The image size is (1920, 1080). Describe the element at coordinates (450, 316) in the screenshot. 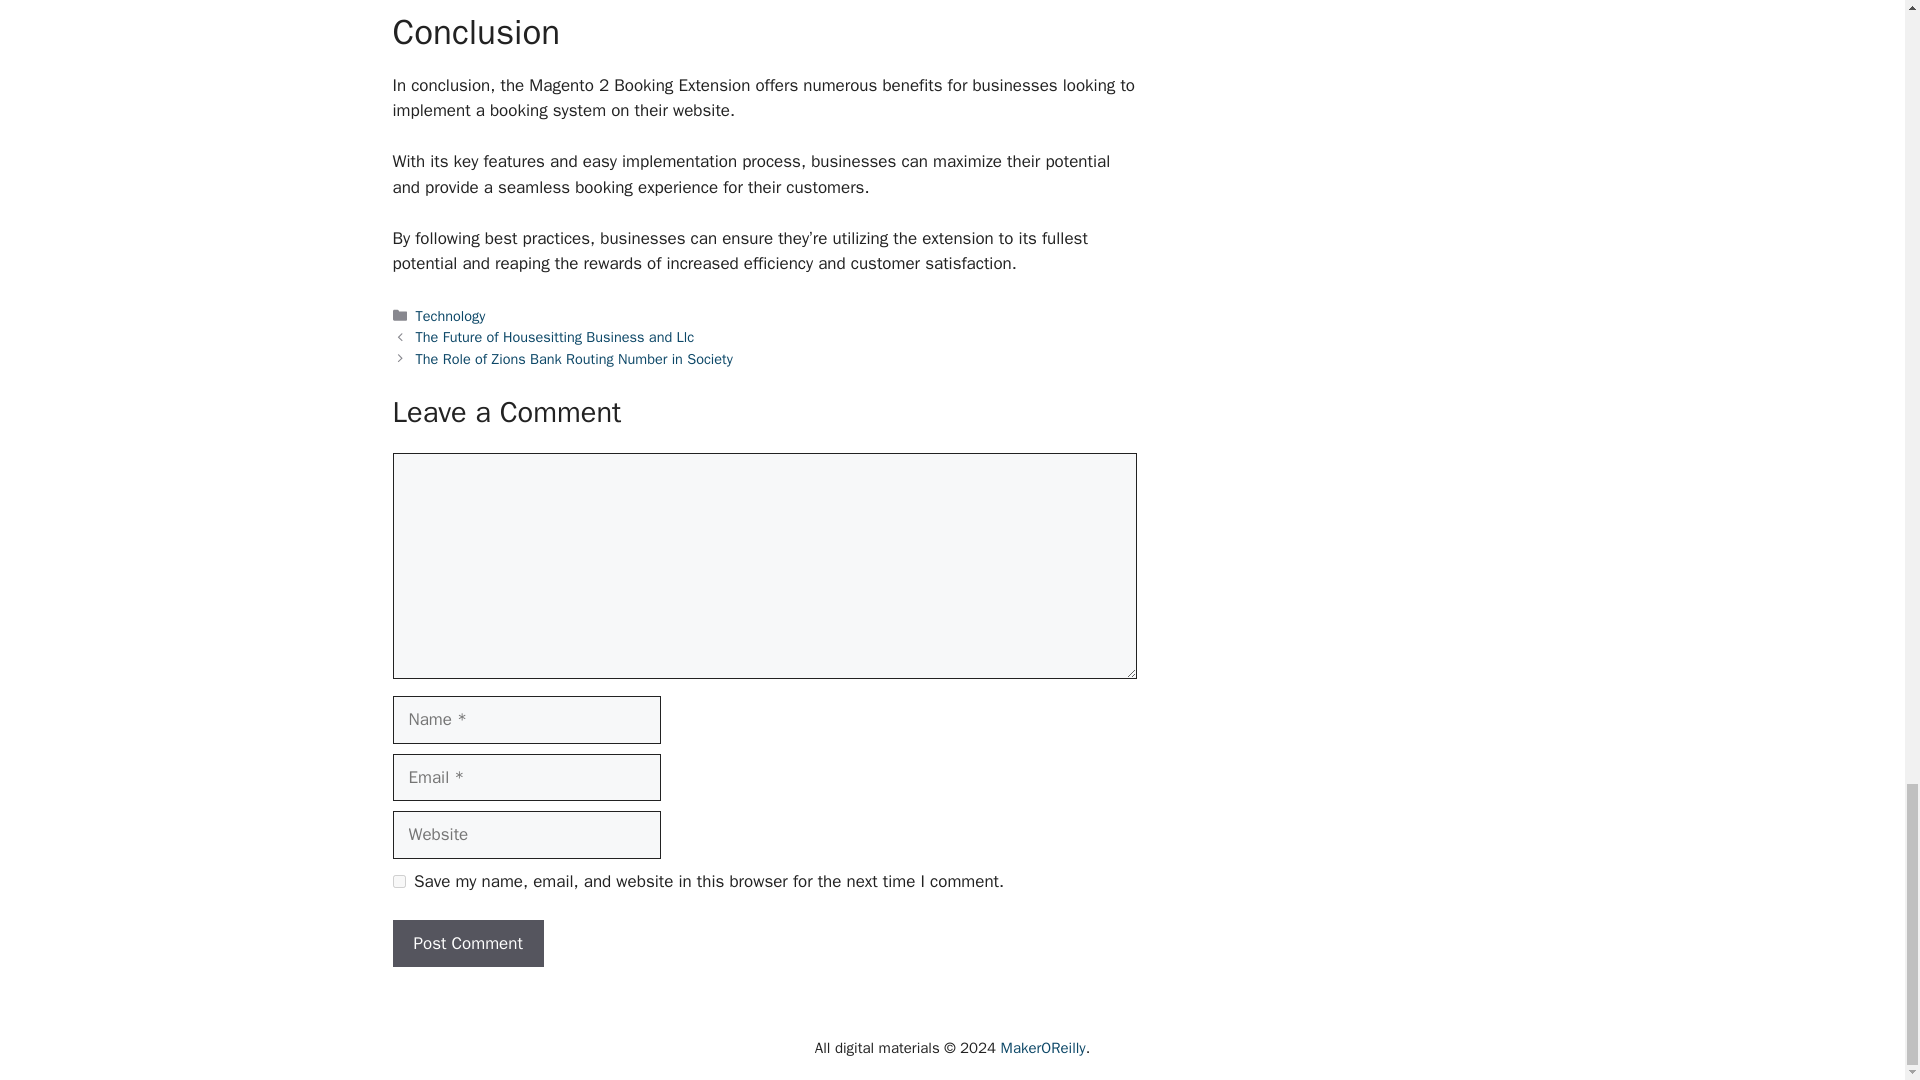

I see `Technology` at that location.